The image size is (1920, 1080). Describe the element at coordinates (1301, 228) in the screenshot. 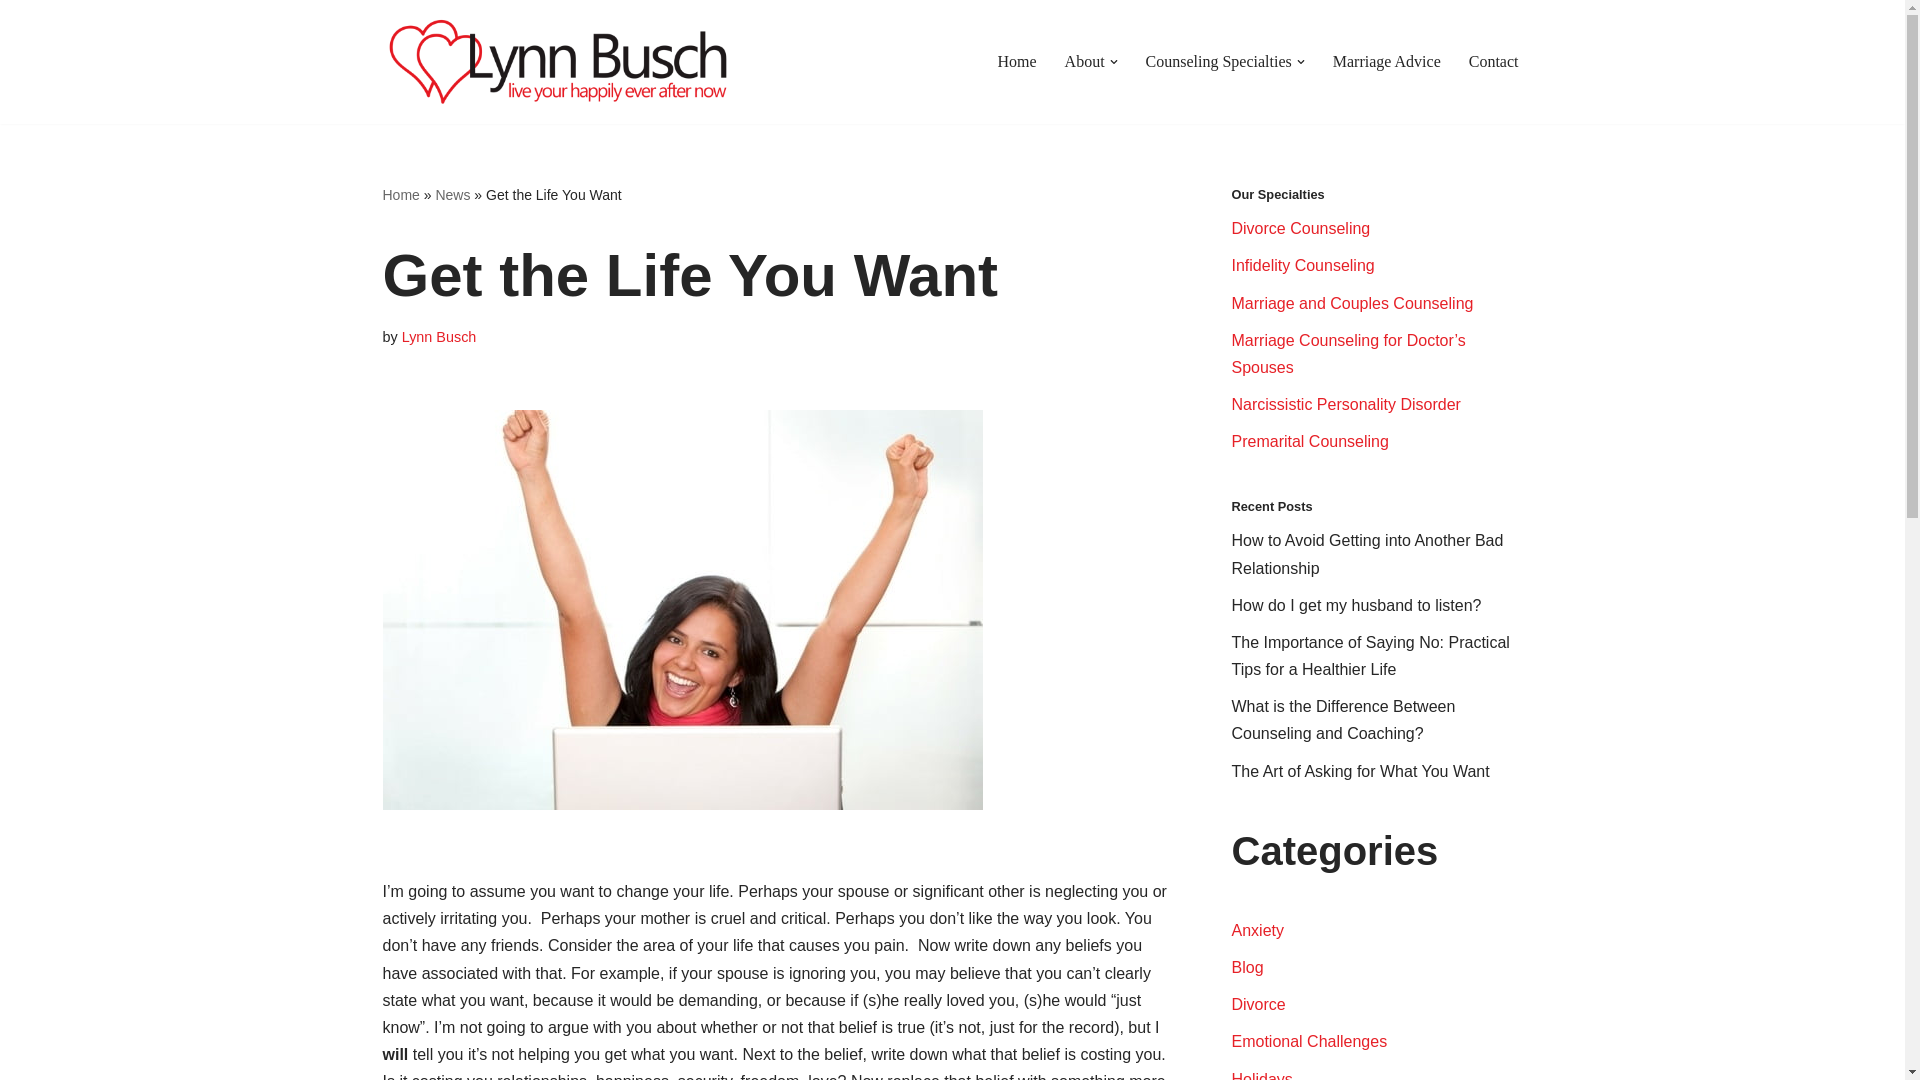

I see `Divorce Counseling` at that location.